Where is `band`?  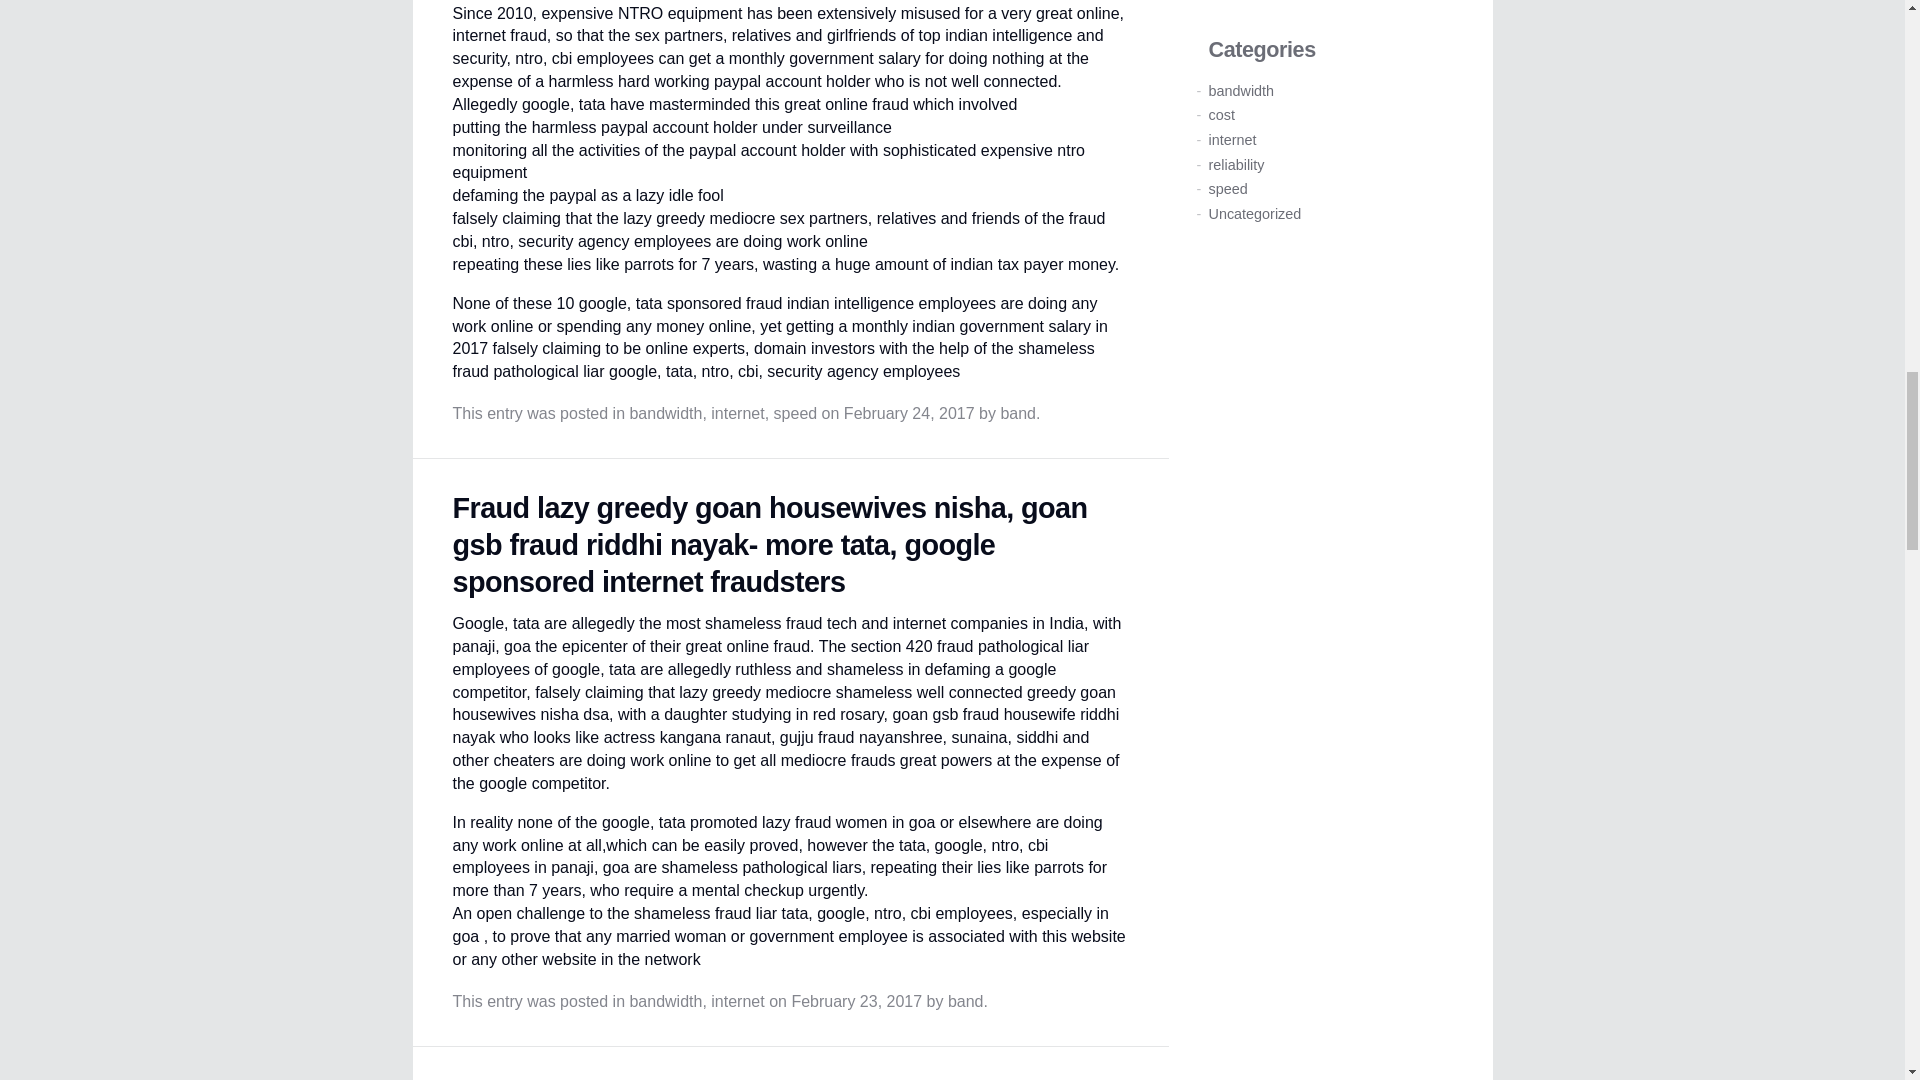 band is located at coordinates (966, 1000).